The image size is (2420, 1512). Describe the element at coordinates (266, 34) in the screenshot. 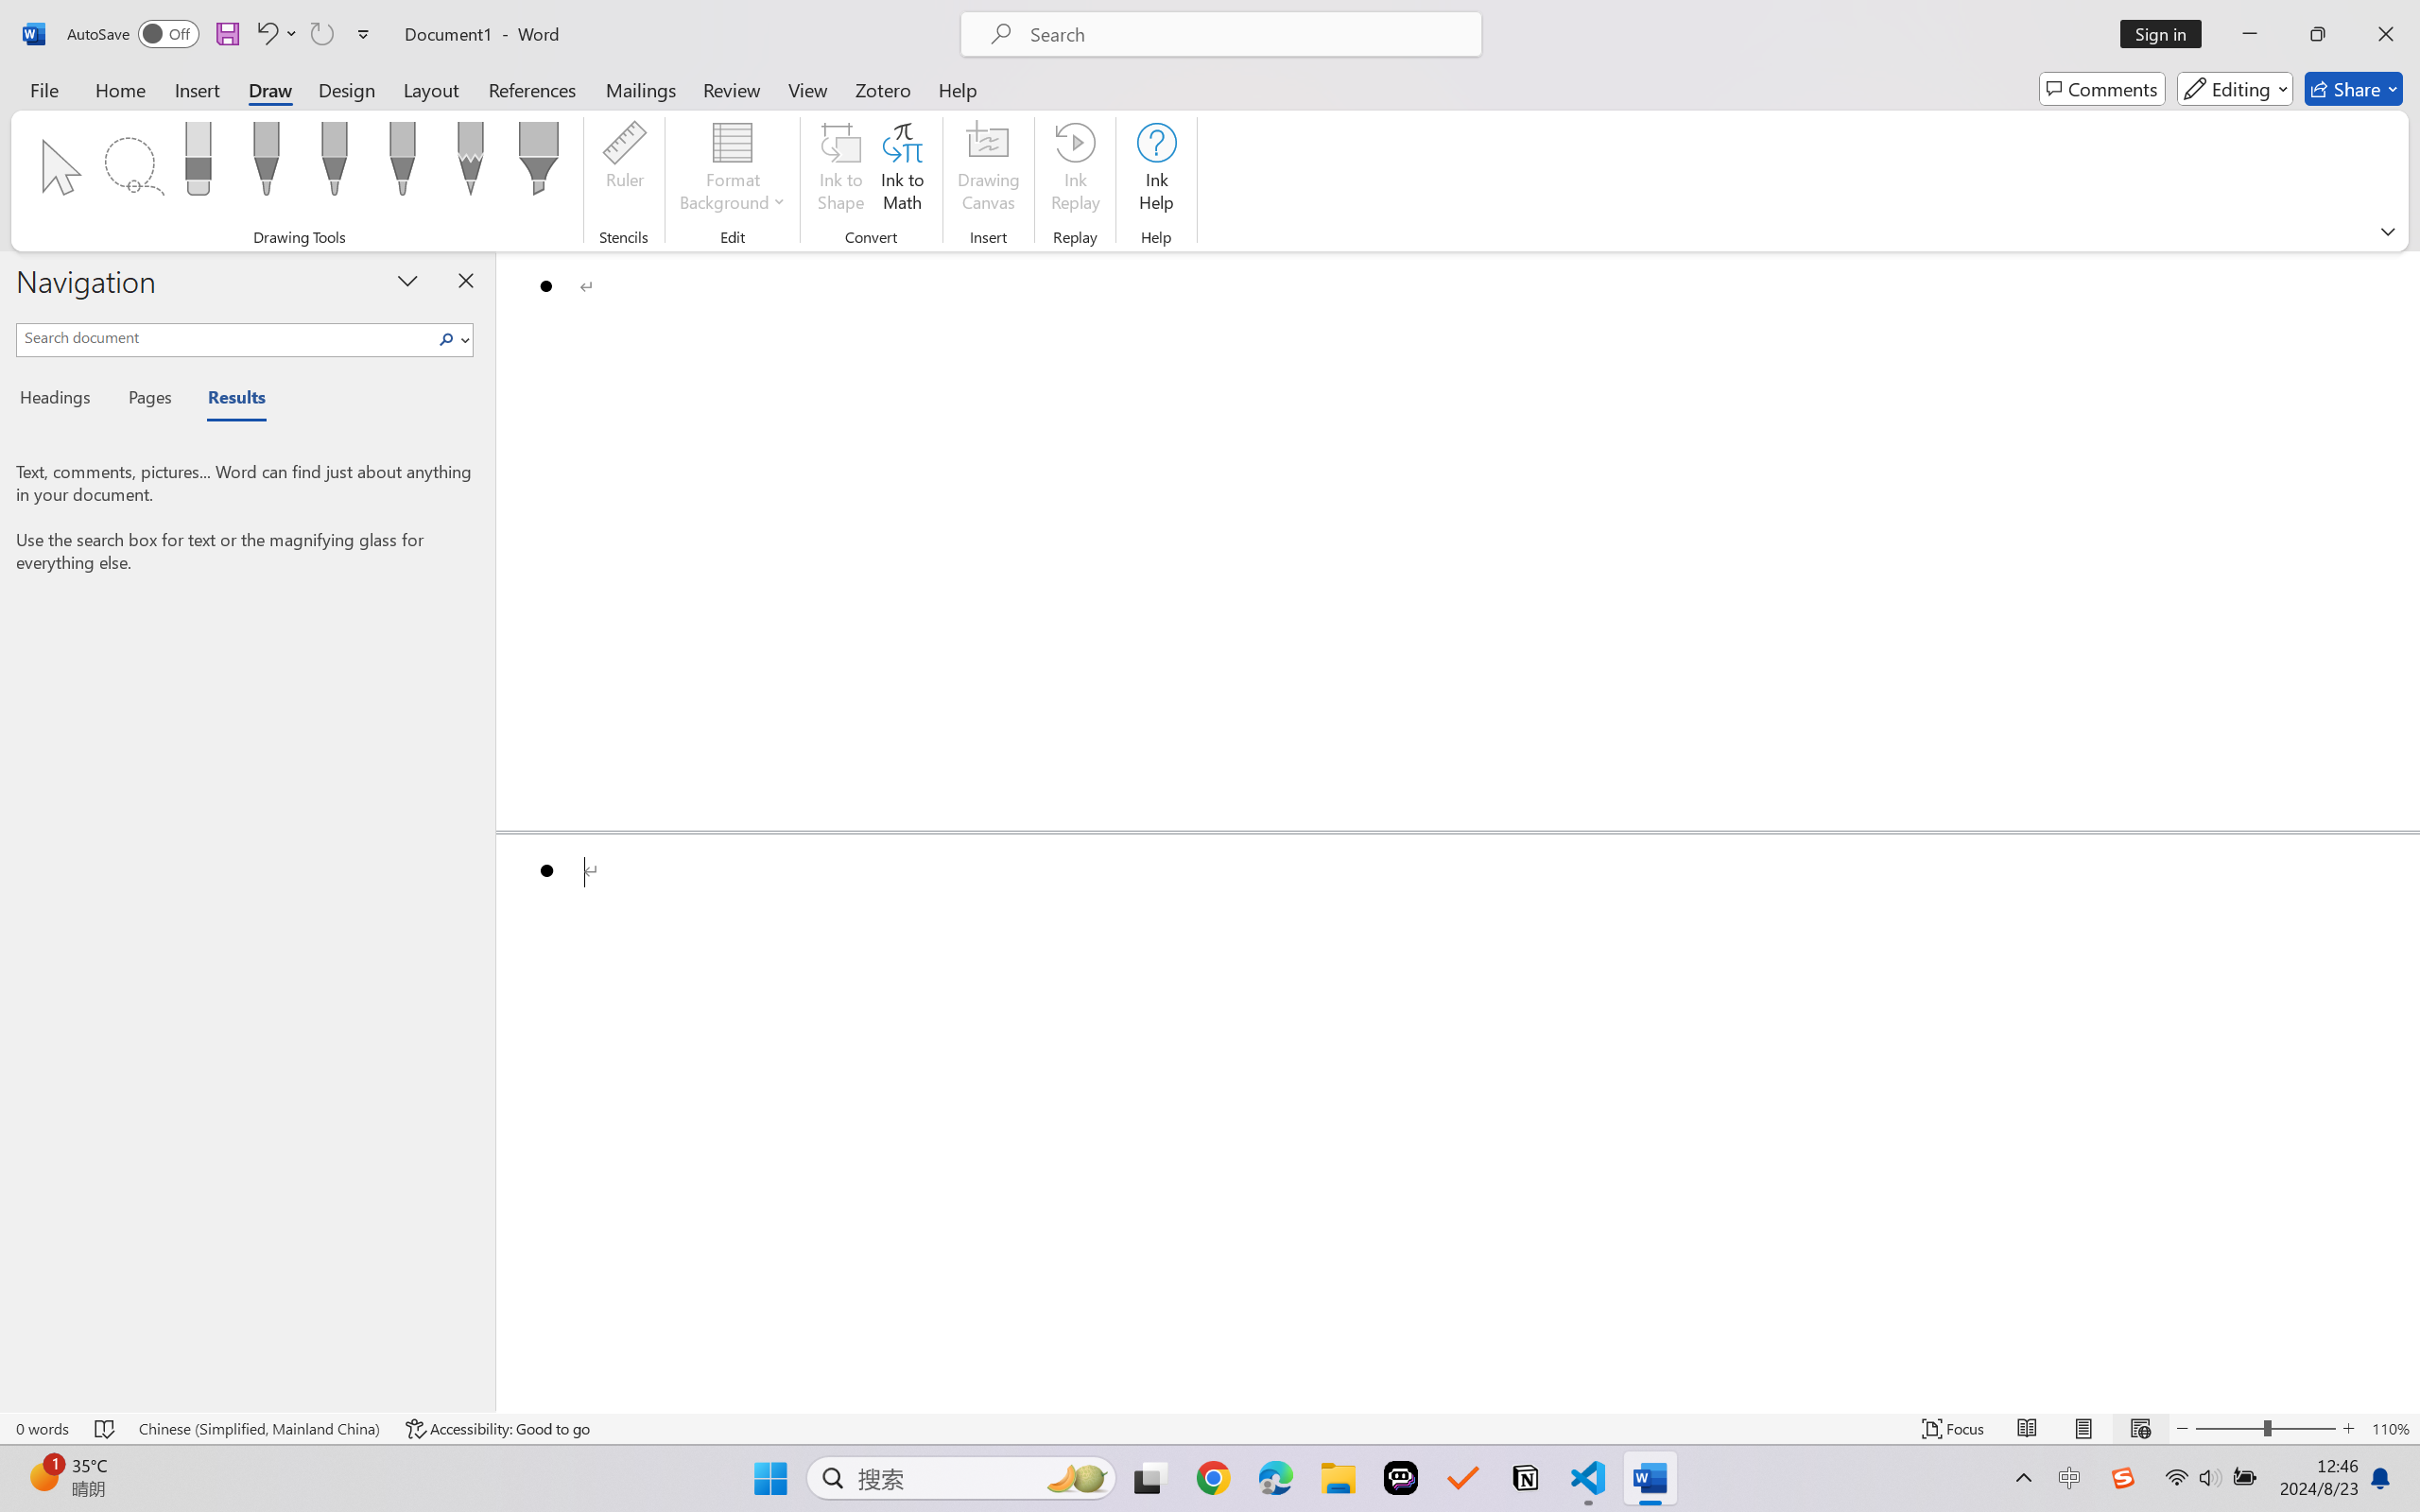

I see `Undo Bullet Default` at that location.